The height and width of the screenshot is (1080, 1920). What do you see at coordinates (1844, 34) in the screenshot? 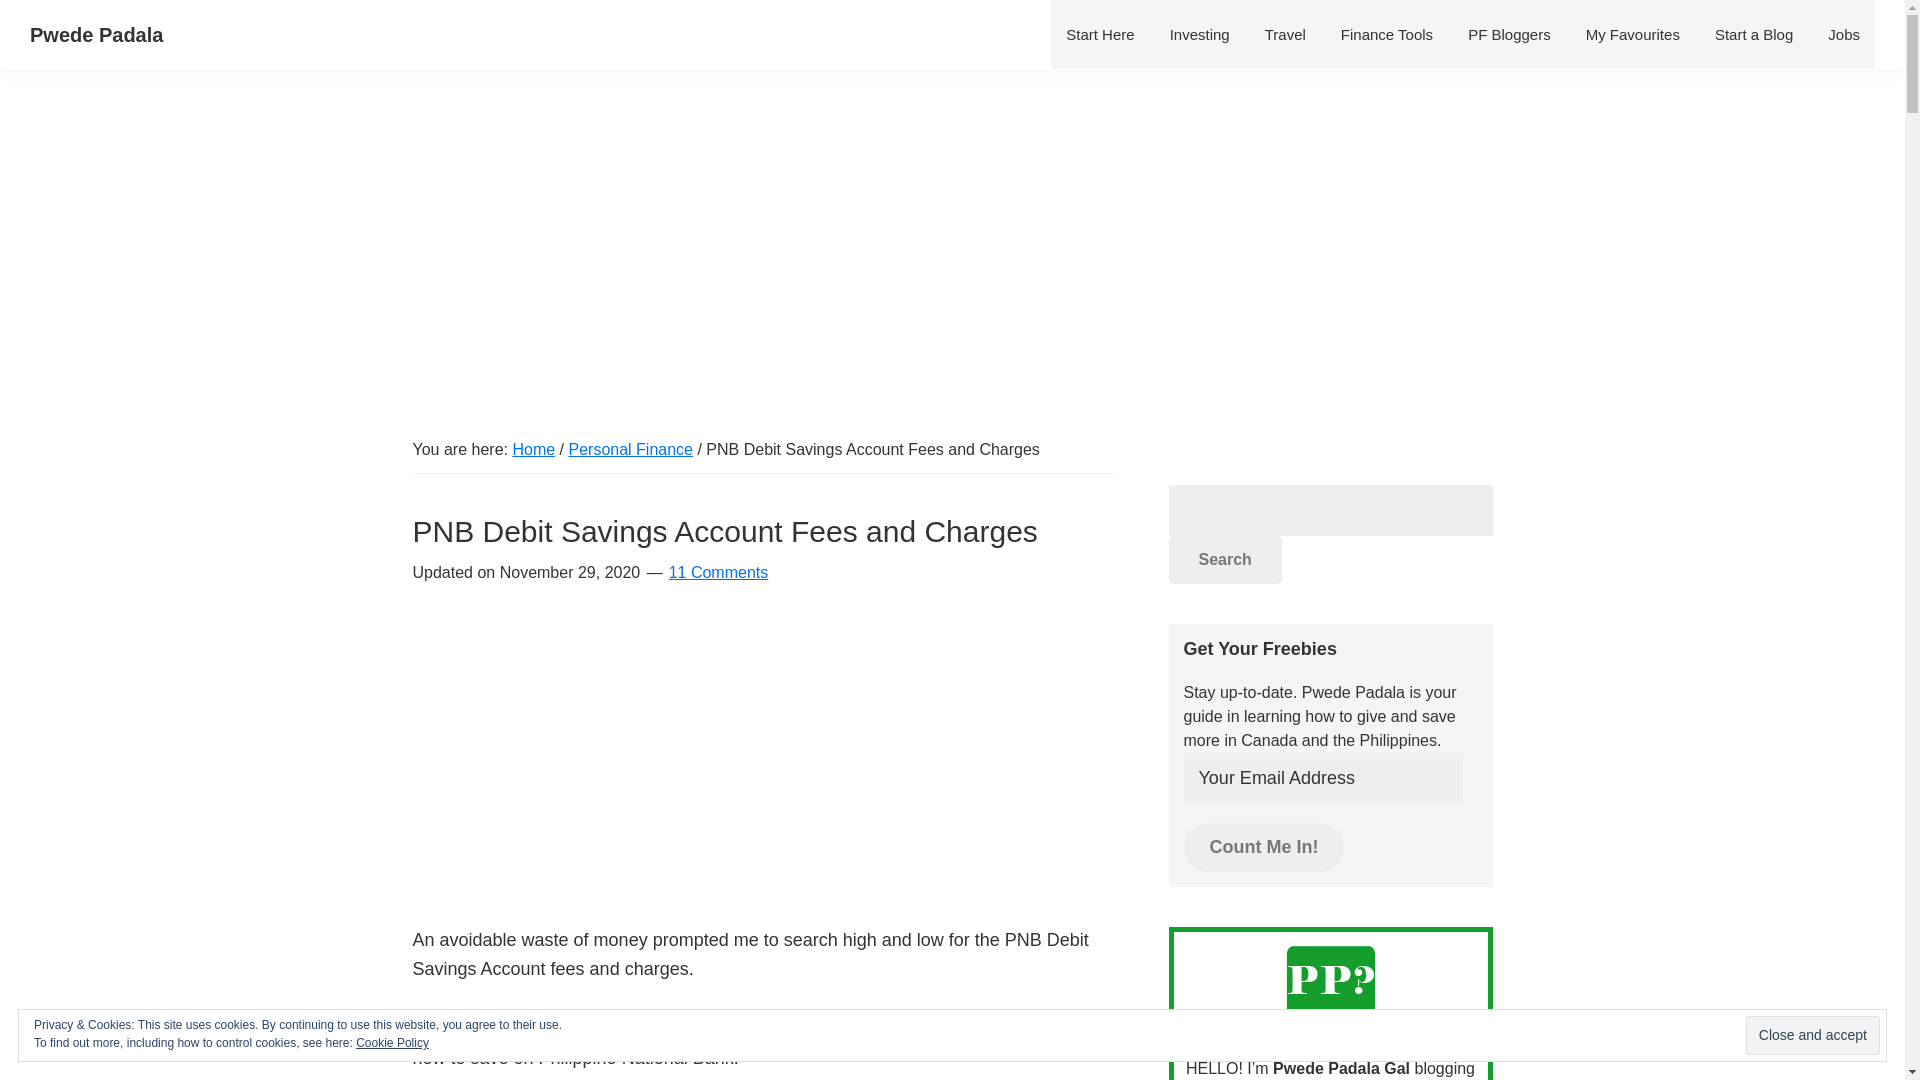
I see `Jobs` at bounding box center [1844, 34].